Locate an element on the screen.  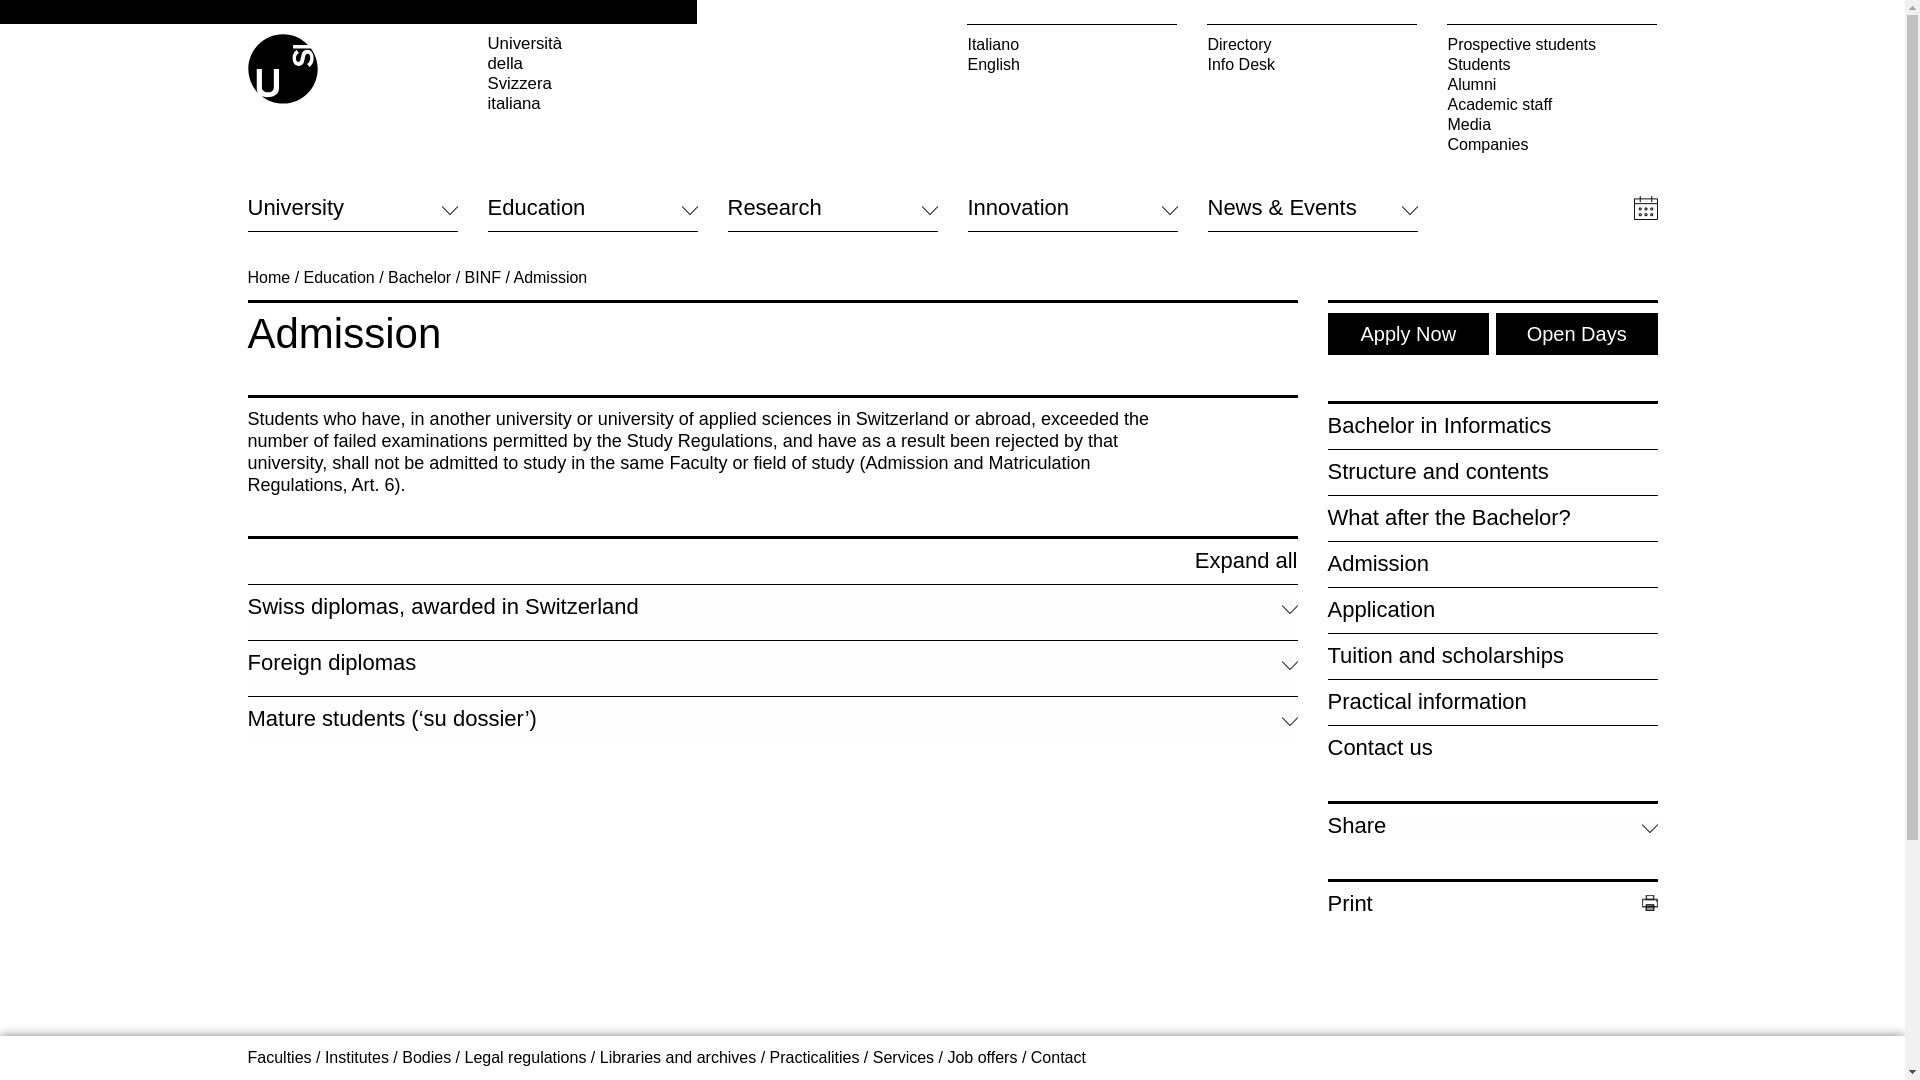
Italiano is located at coordinates (1072, 44).